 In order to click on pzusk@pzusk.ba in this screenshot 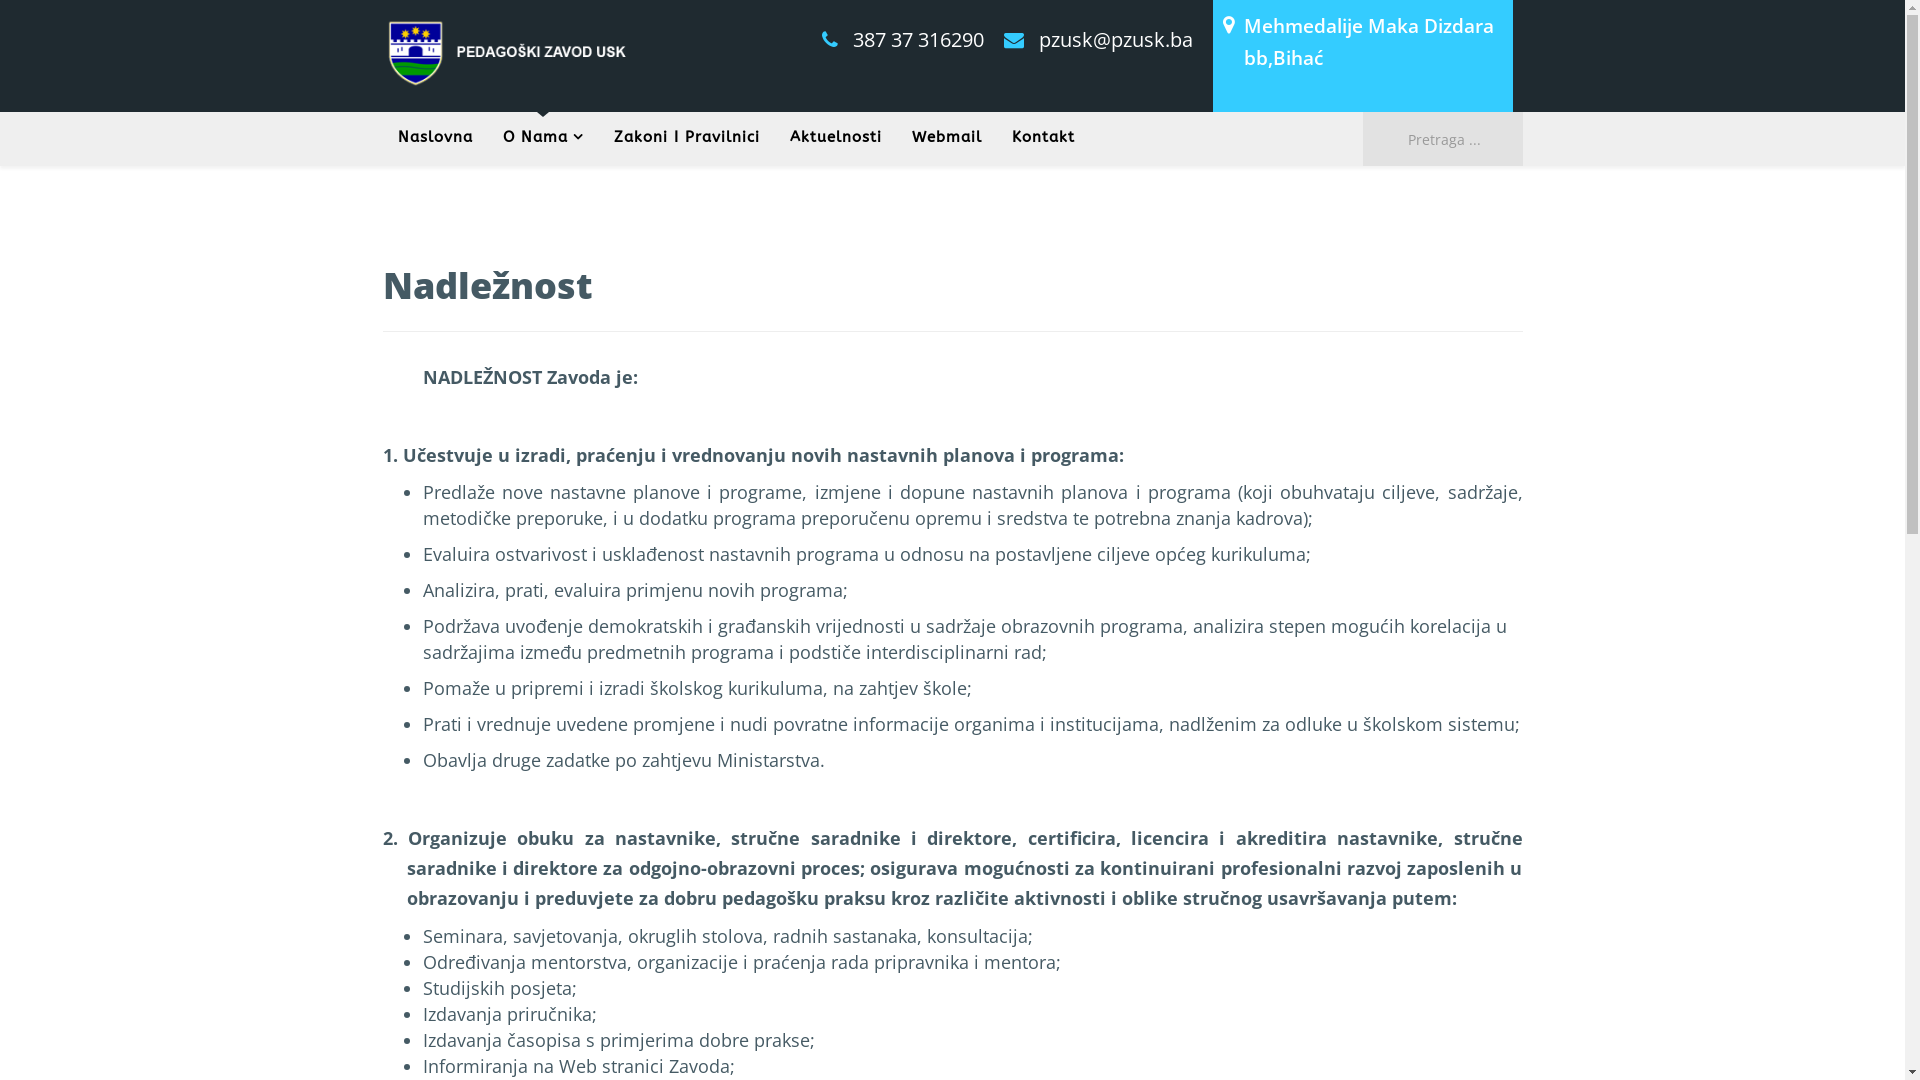, I will do `click(1115, 40)`.